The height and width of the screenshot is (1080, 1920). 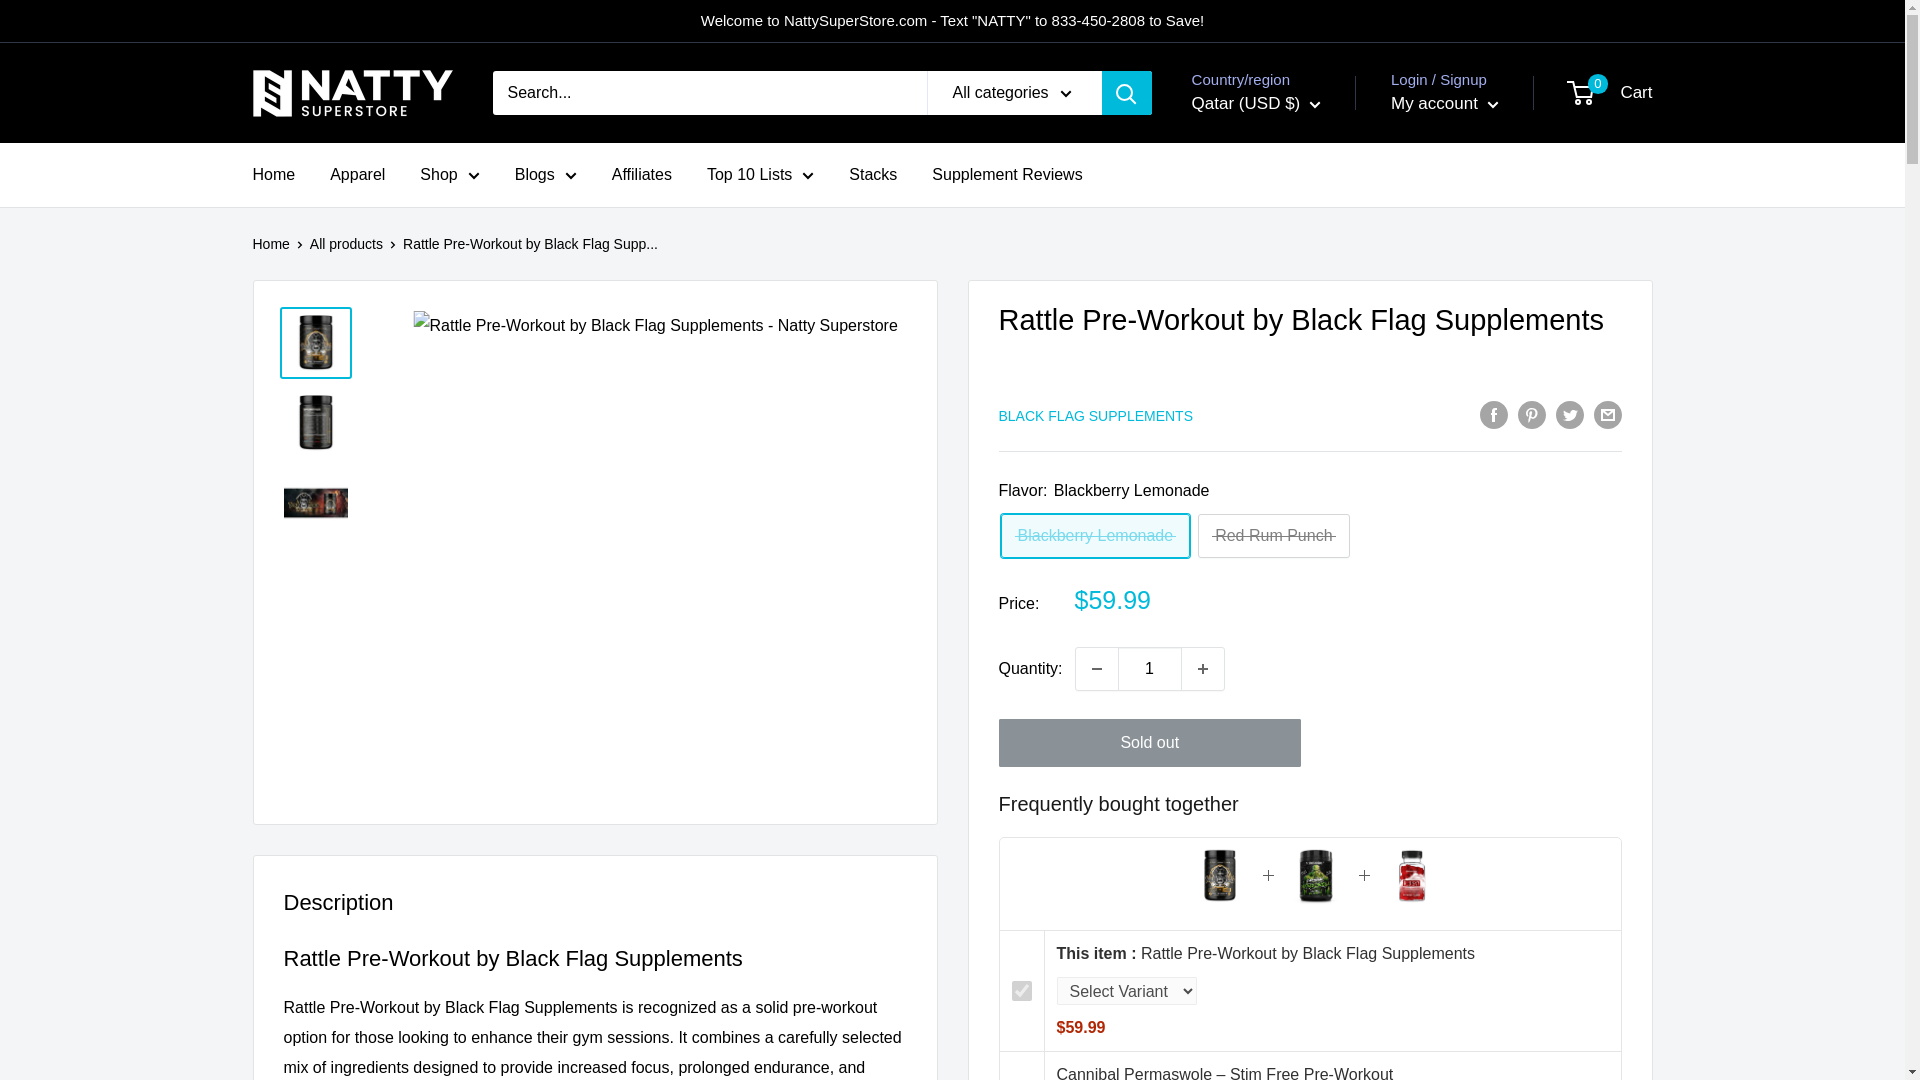 I want to click on Blackberry Lemonade, so click(x=1095, y=536).